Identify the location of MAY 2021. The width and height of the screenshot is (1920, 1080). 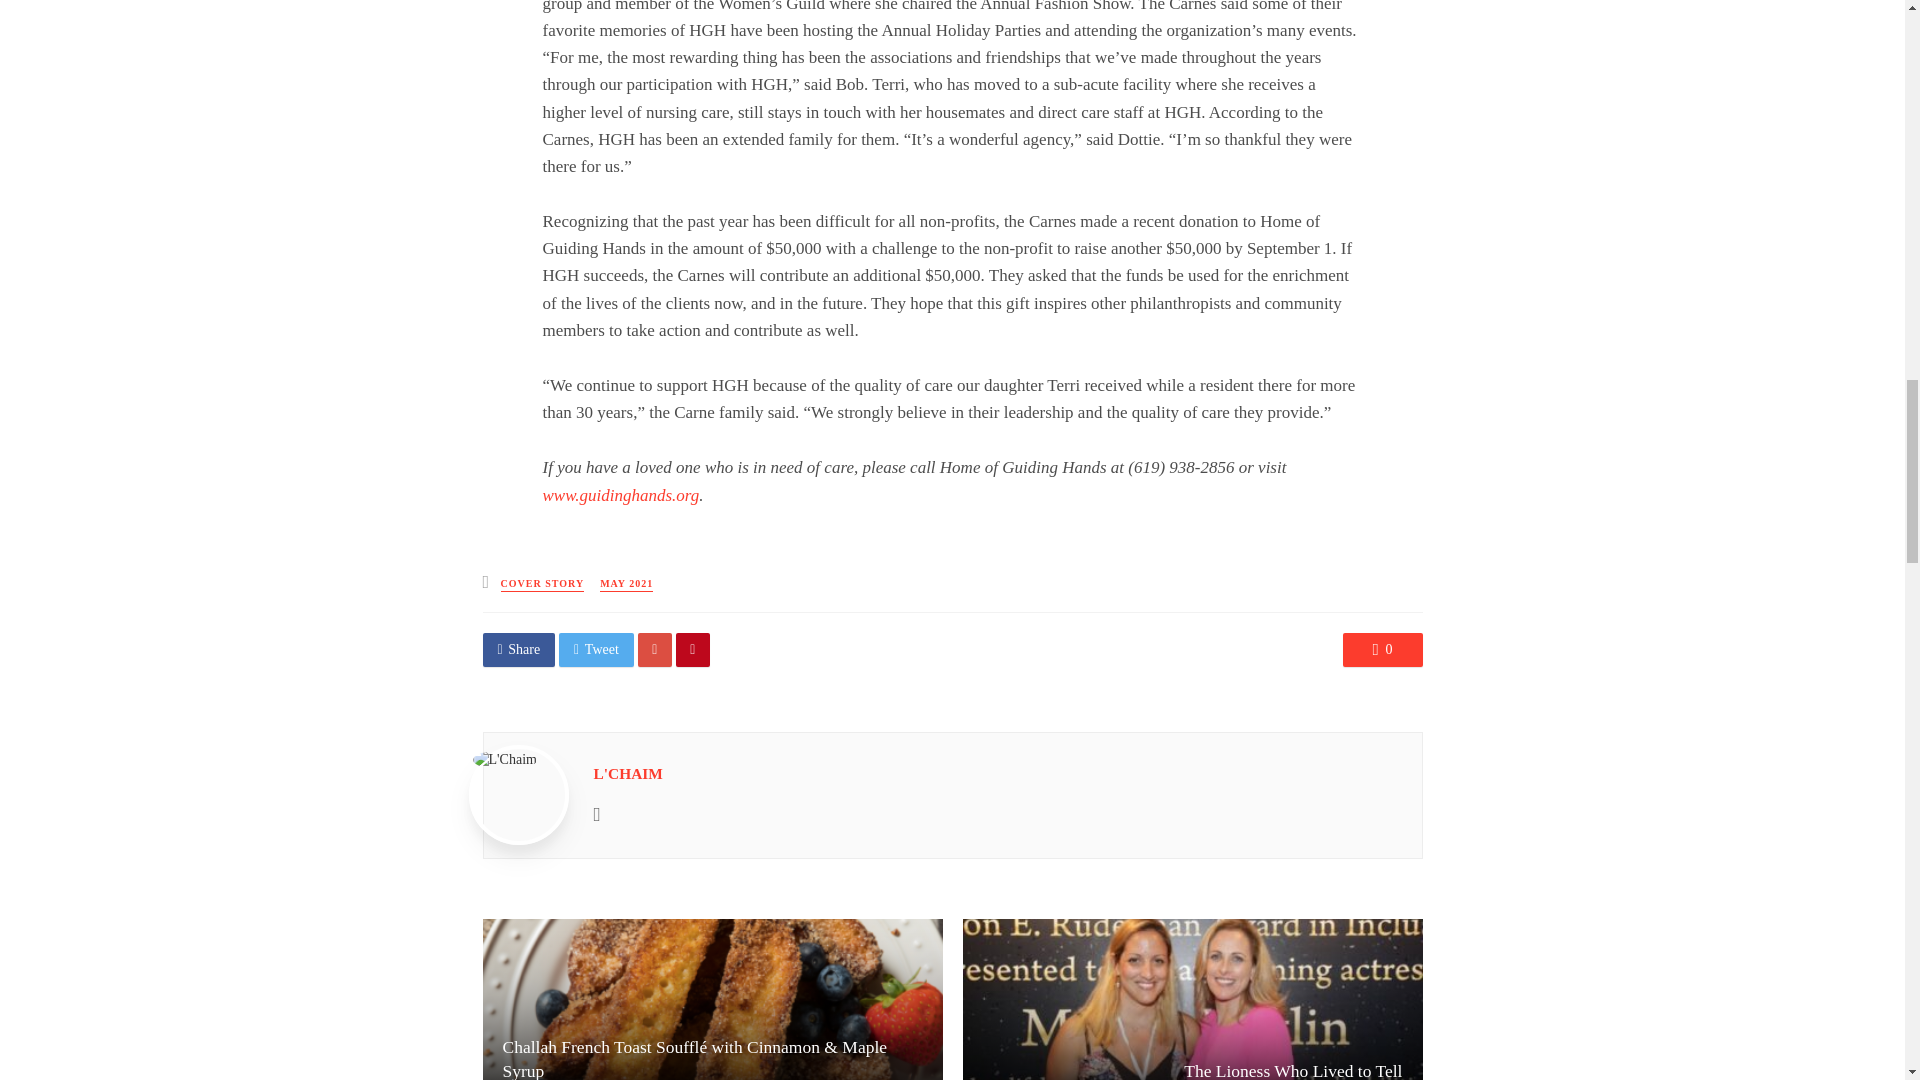
(626, 584).